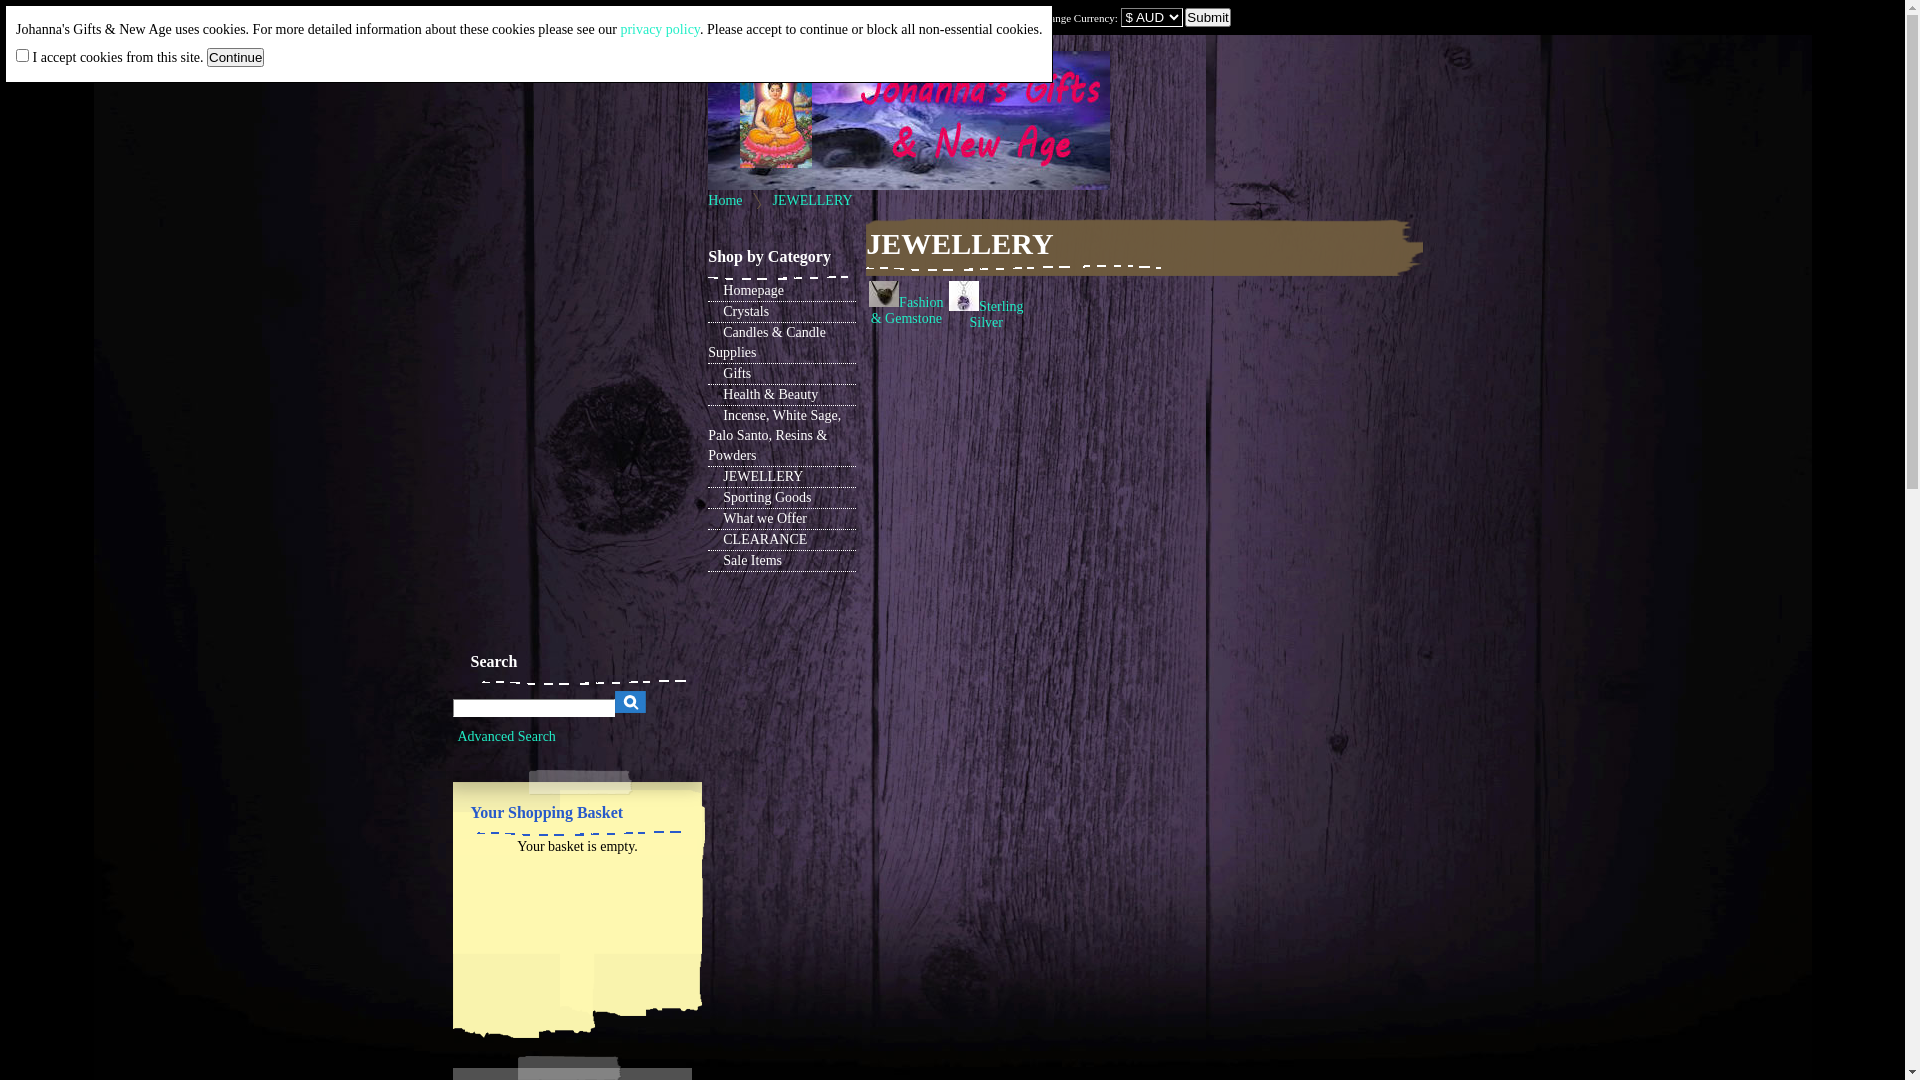 This screenshot has width=1920, height=1080. Describe the element at coordinates (782, 519) in the screenshot. I see `What we Offer` at that location.